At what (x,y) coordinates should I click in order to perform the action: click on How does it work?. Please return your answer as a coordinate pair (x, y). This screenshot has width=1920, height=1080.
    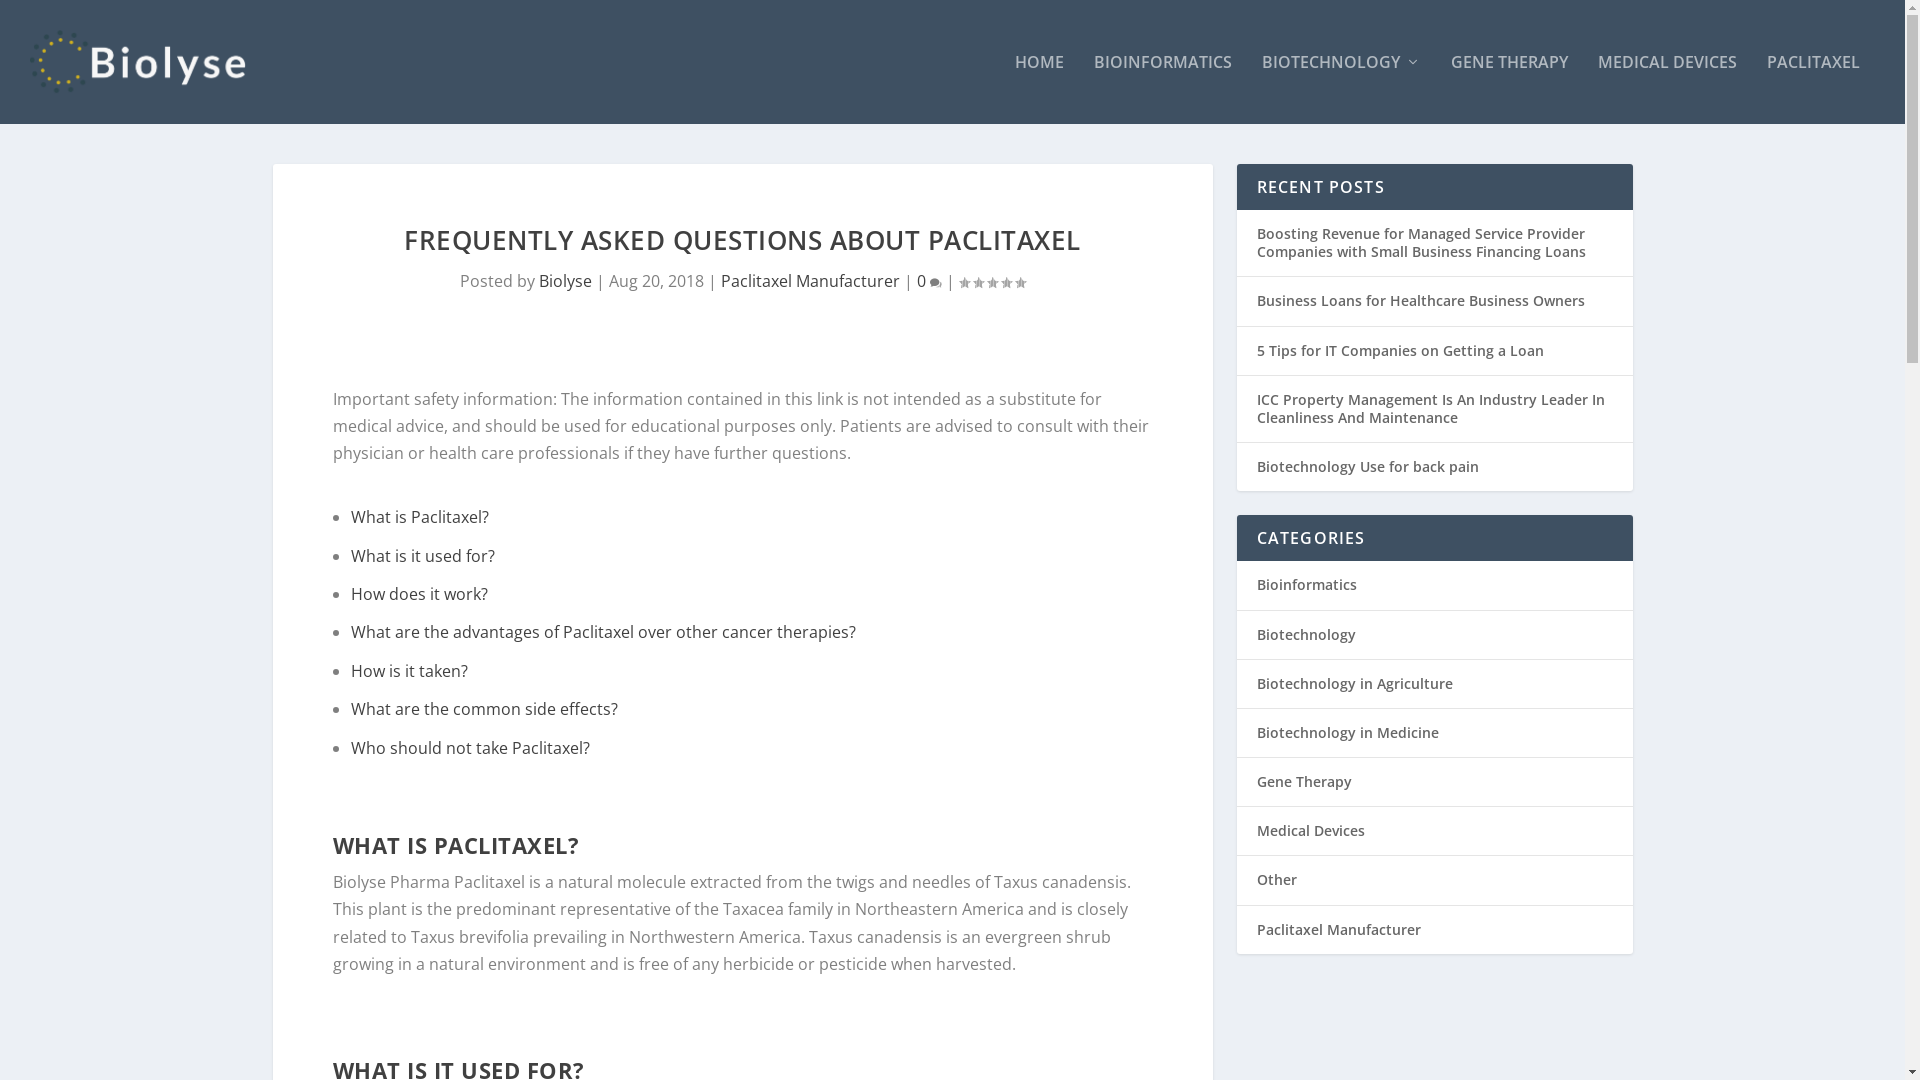
    Looking at the image, I should click on (420, 594).